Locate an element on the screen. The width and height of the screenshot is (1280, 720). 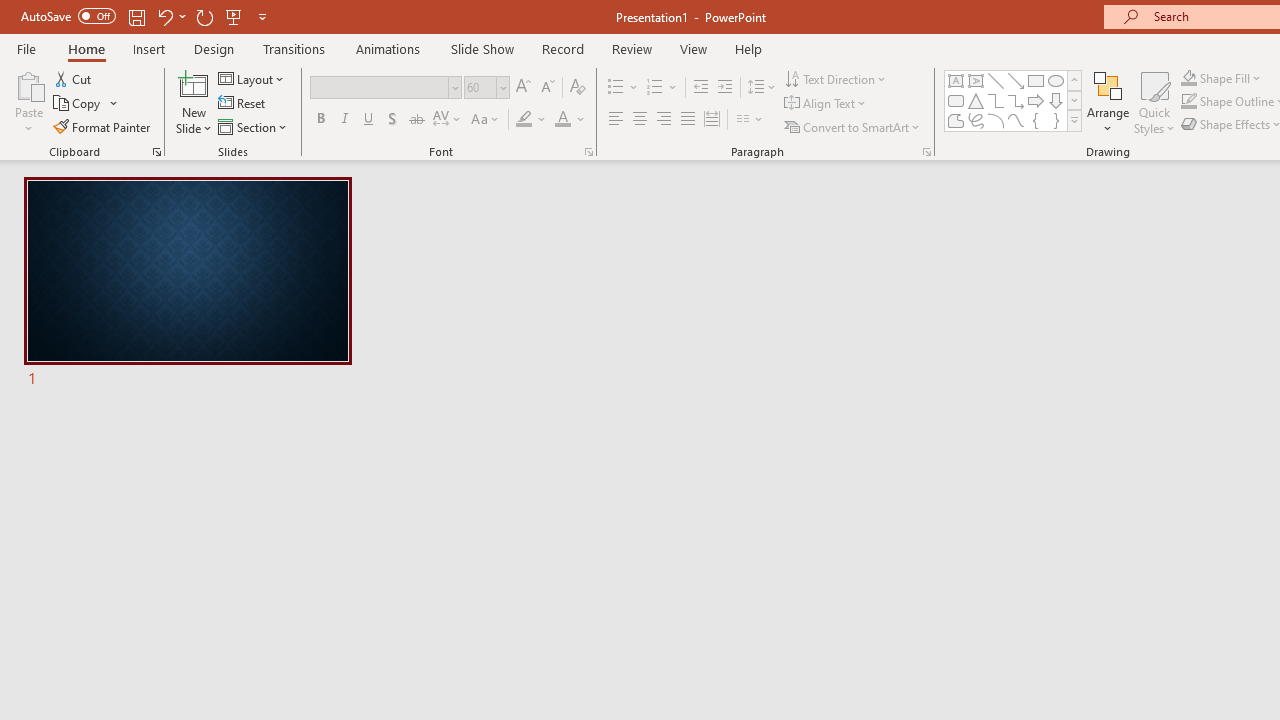
Undo is located at coordinates (164, 16).